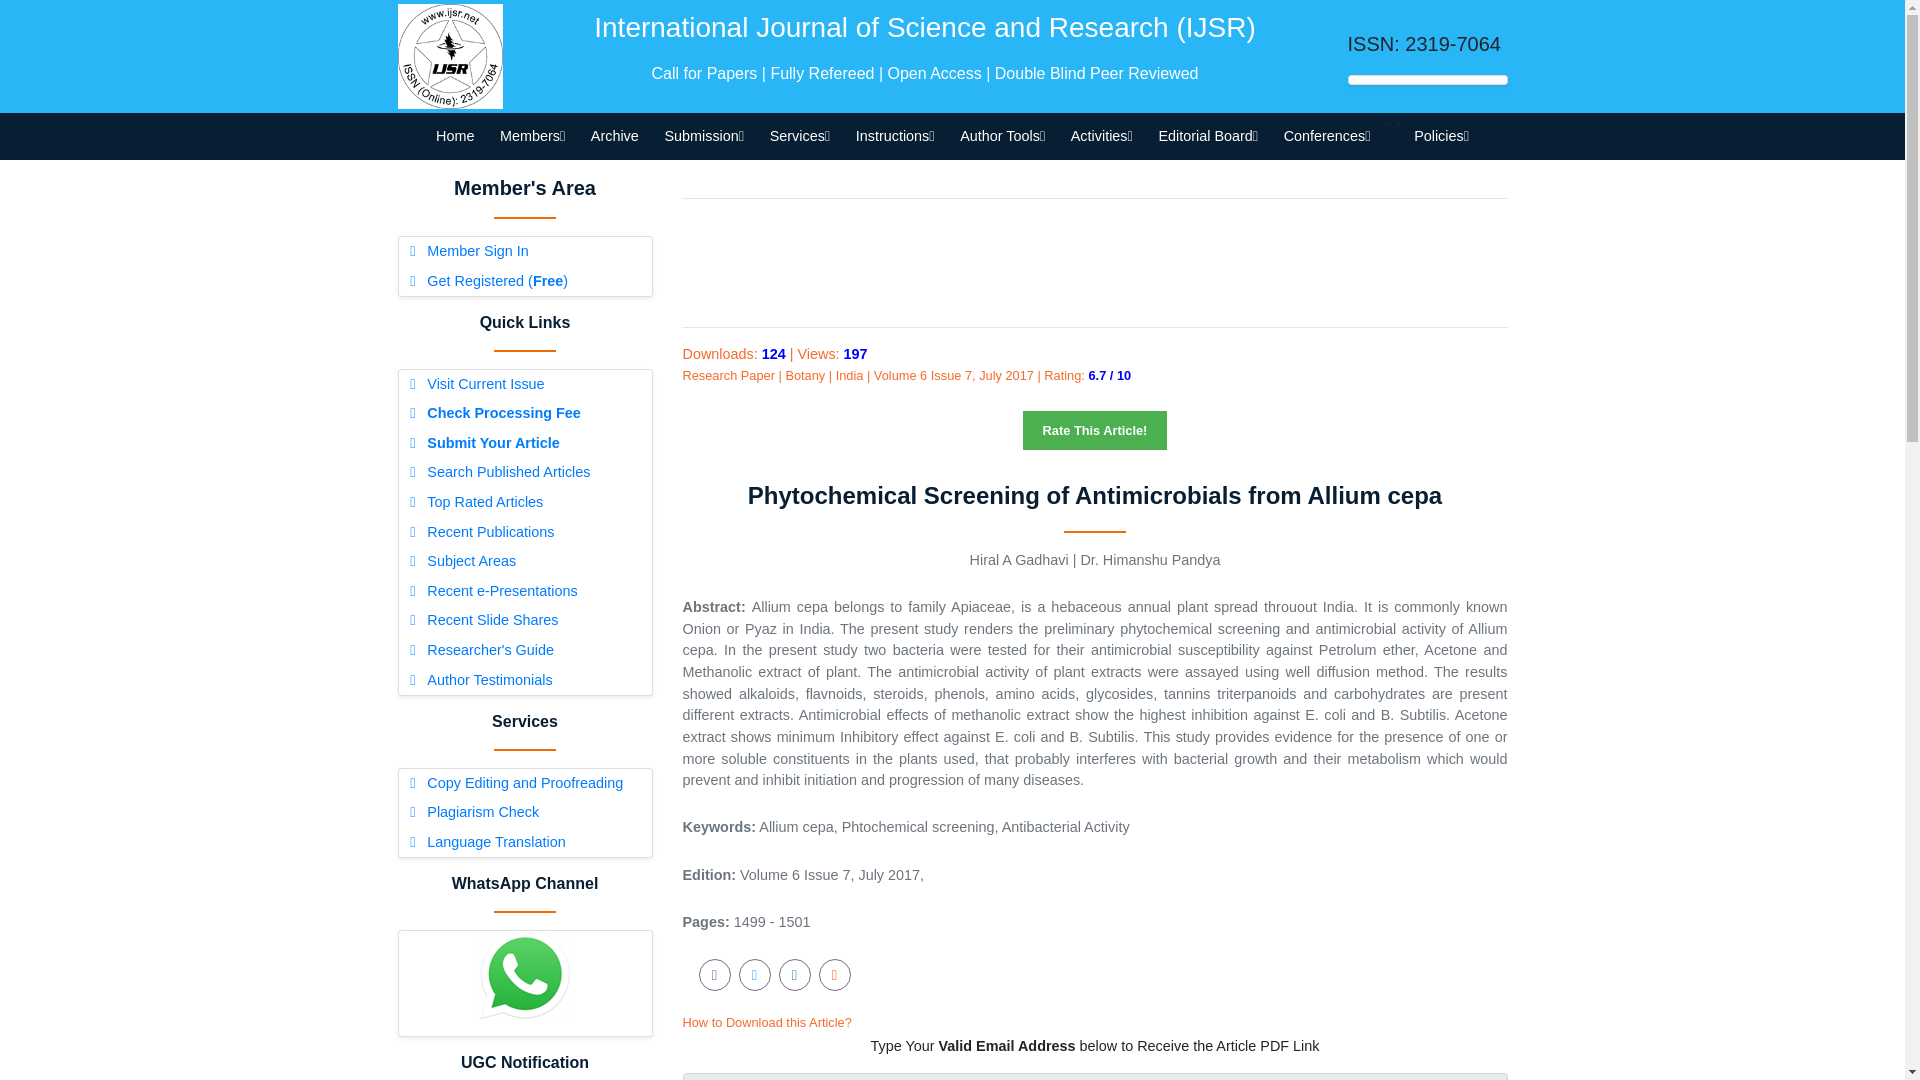 The height and width of the screenshot is (1080, 1920). What do you see at coordinates (704, 136) in the screenshot?
I see `Submission` at bounding box center [704, 136].